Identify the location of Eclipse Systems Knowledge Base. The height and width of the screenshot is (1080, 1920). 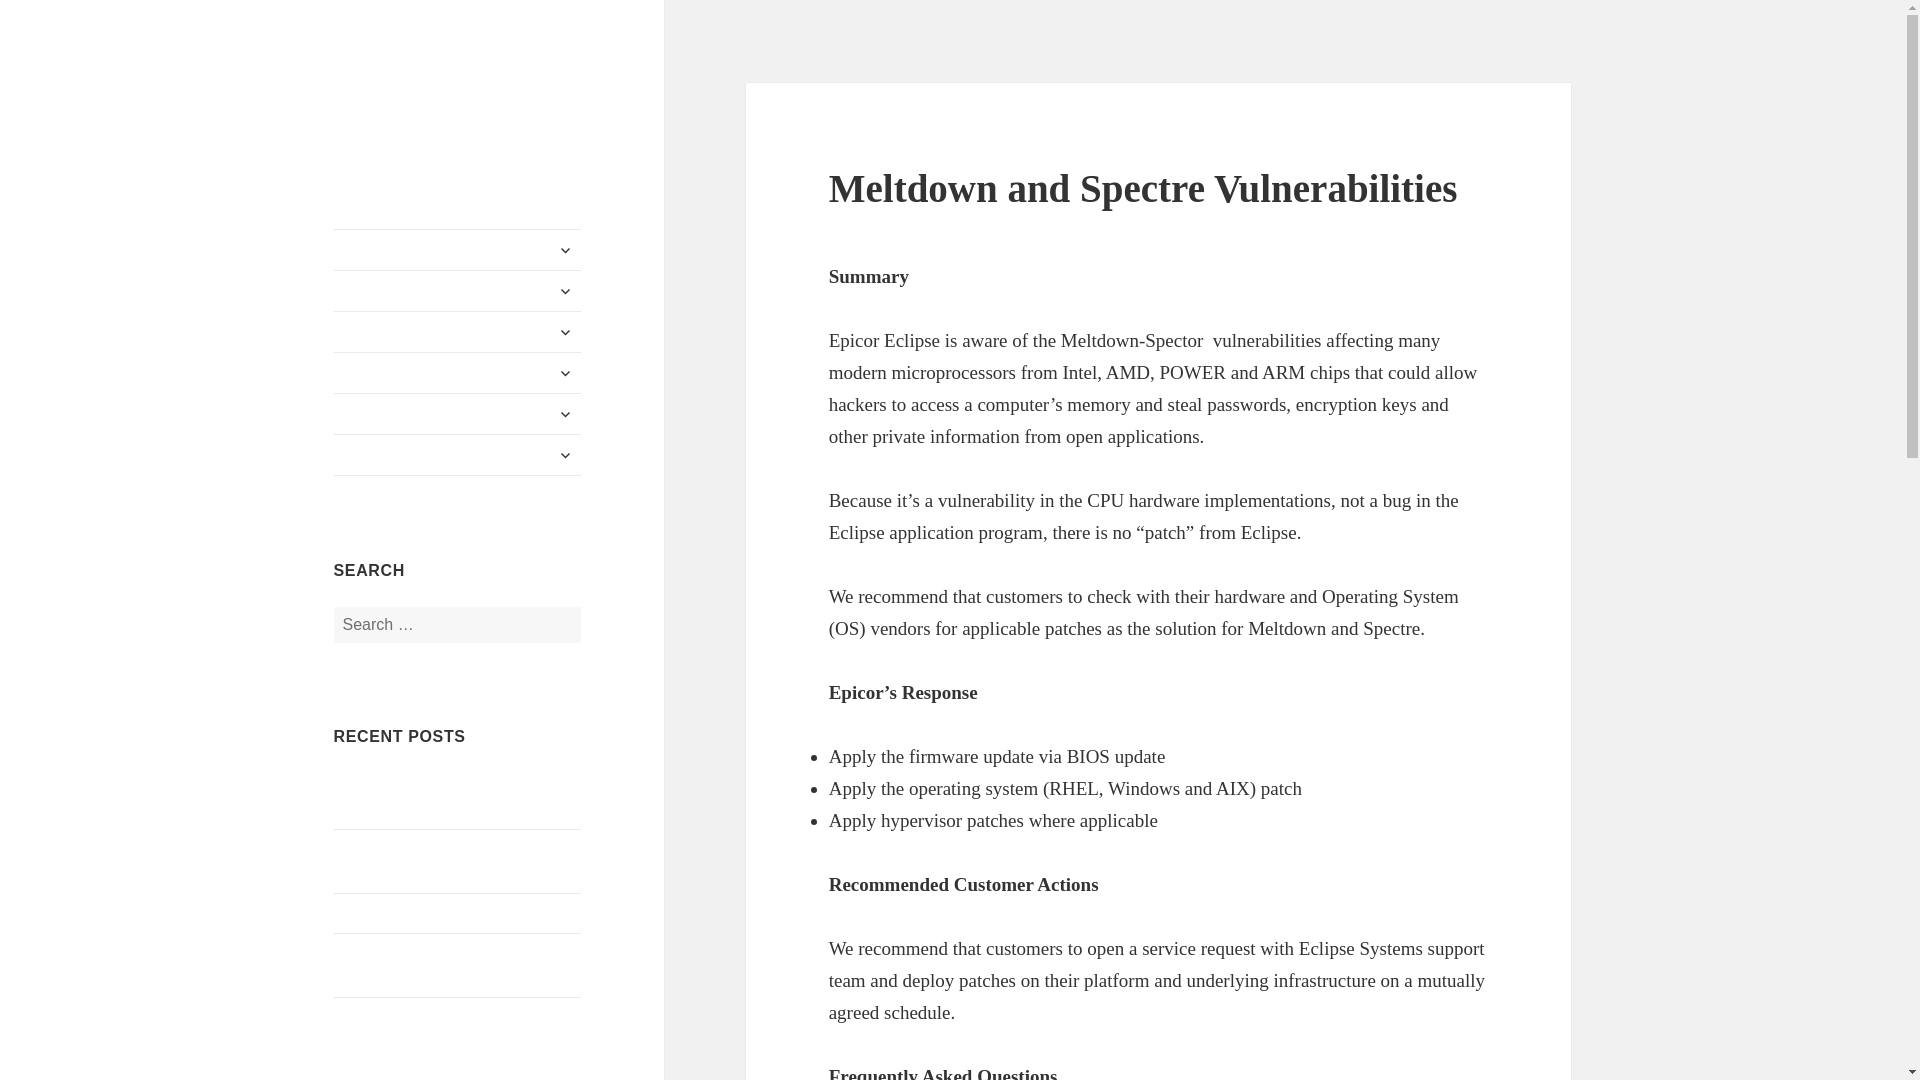
(442, 114).